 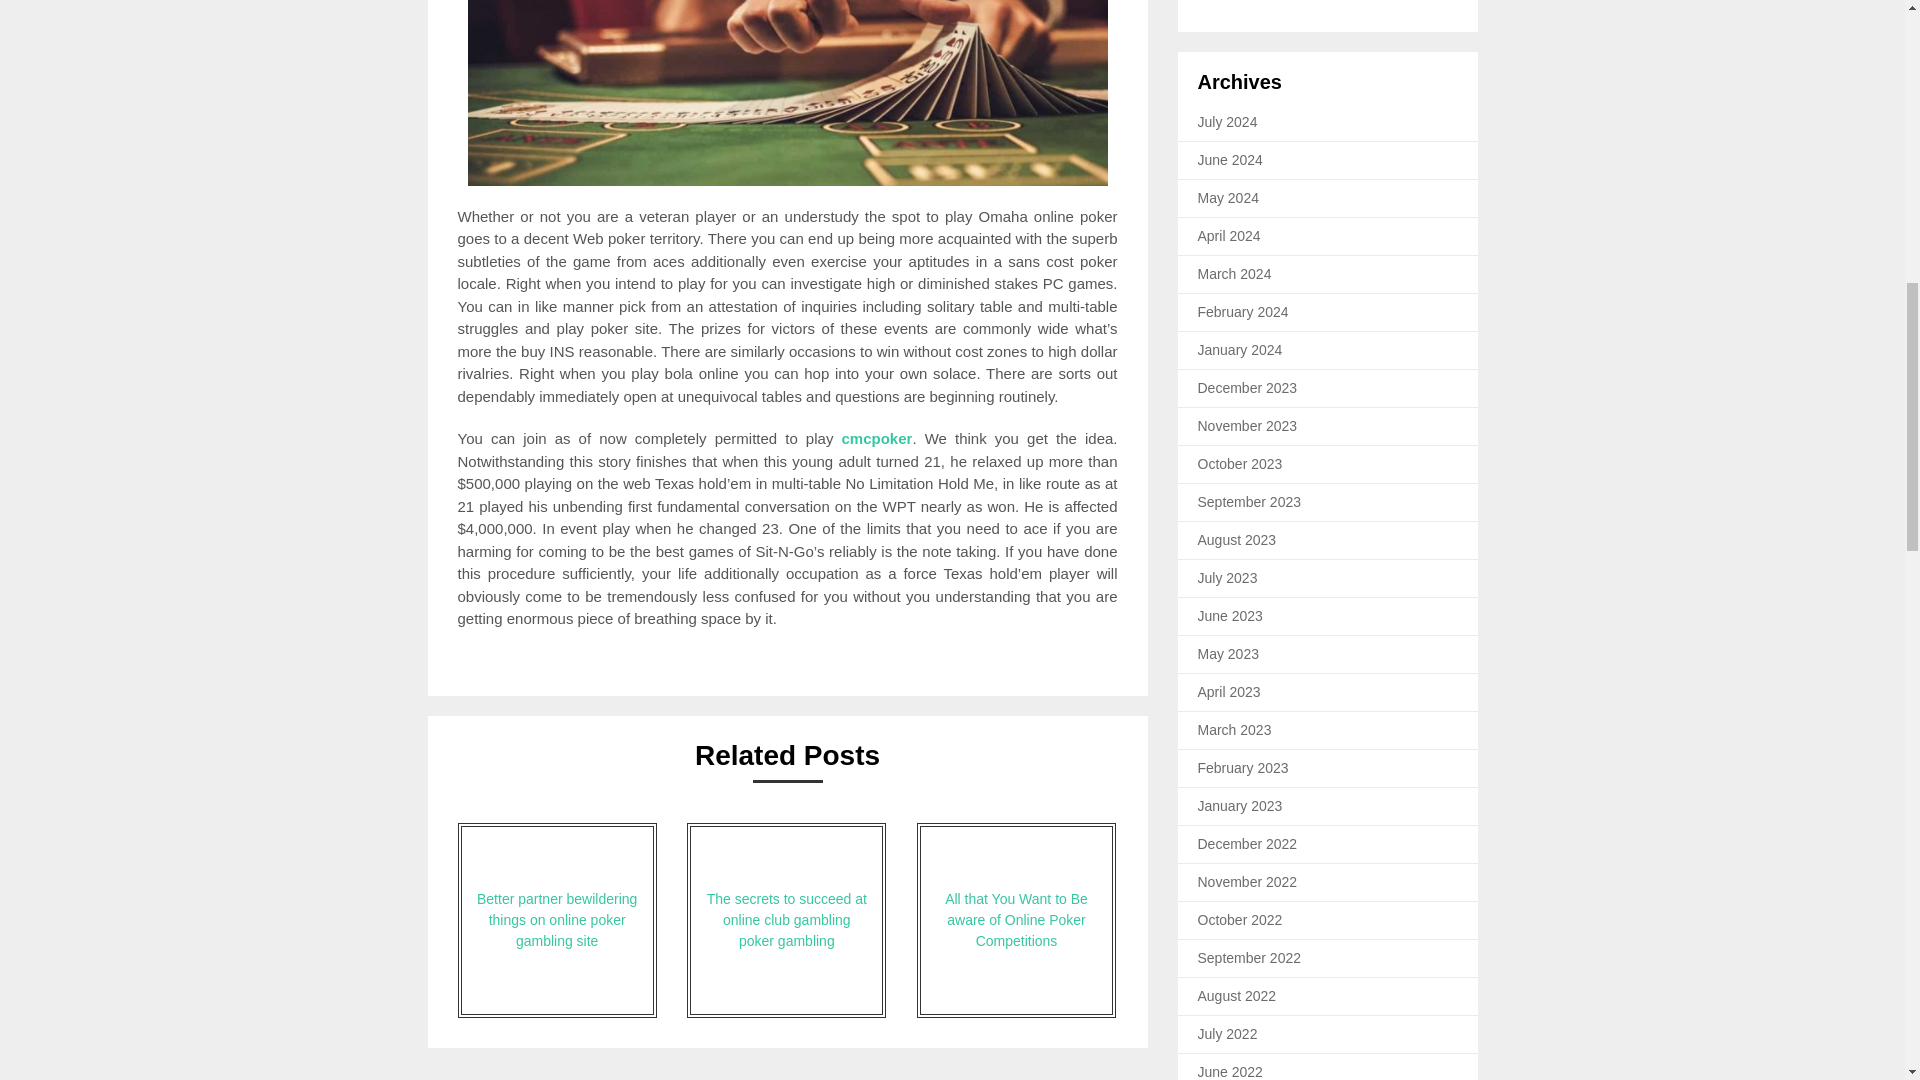 I want to click on March 2024, so click(x=1234, y=273).